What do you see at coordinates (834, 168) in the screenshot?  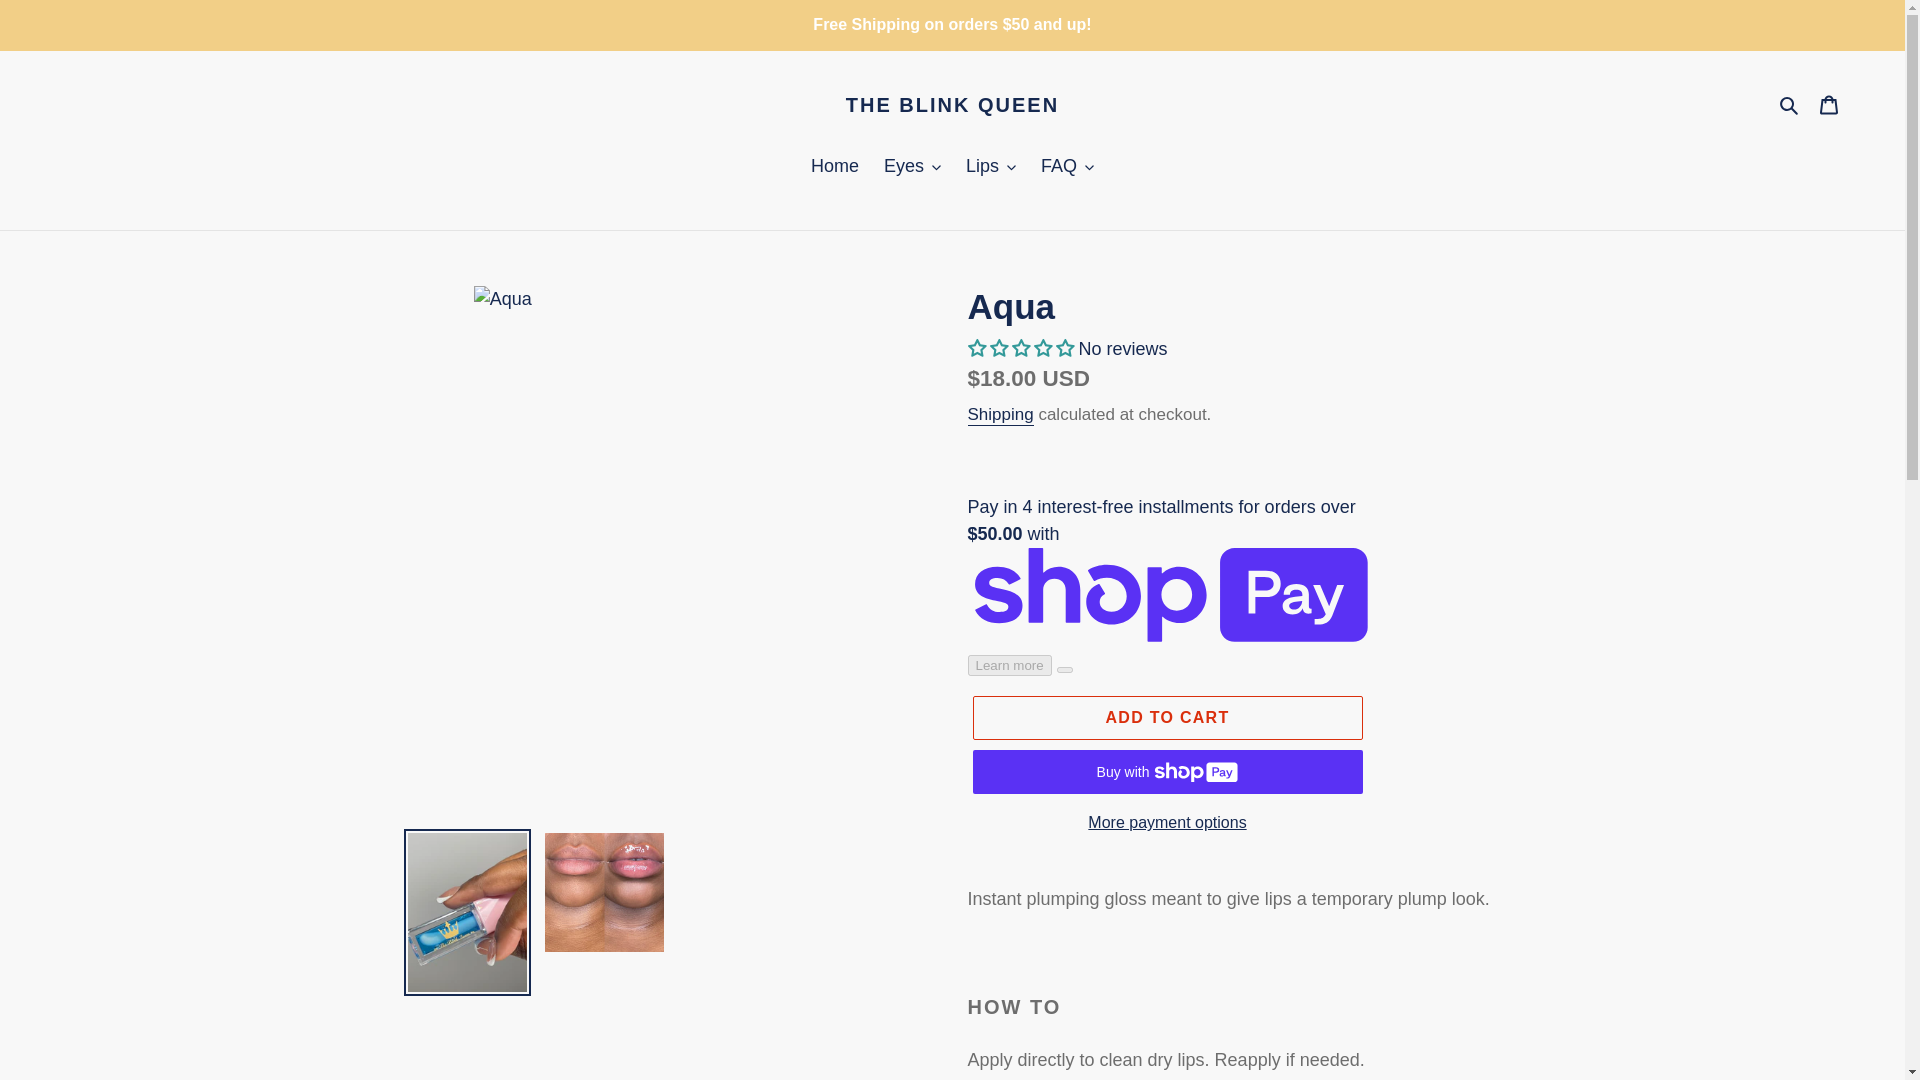 I see `Home` at bounding box center [834, 168].